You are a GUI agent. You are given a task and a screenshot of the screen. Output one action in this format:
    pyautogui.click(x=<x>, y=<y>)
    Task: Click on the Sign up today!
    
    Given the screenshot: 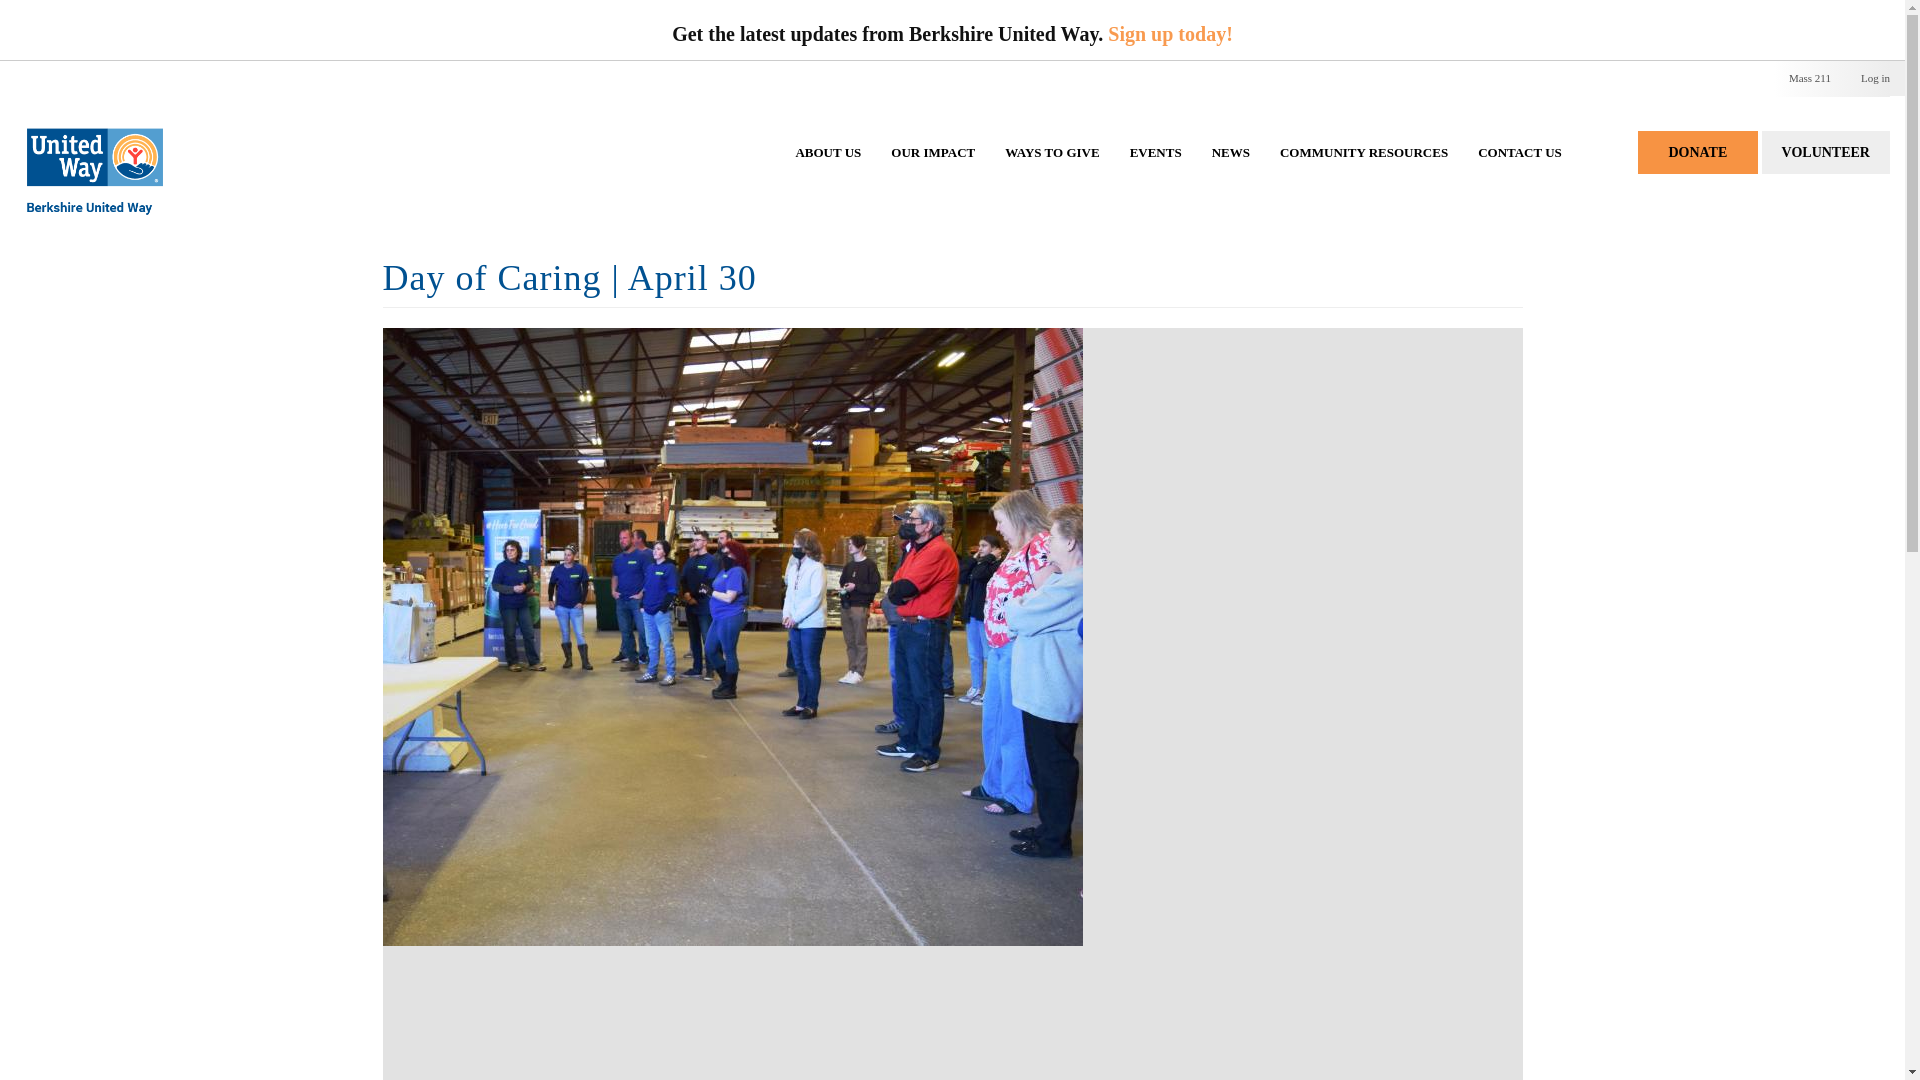 What is the action you would take?
    pyautogui.click(x=1170, y=34)
    